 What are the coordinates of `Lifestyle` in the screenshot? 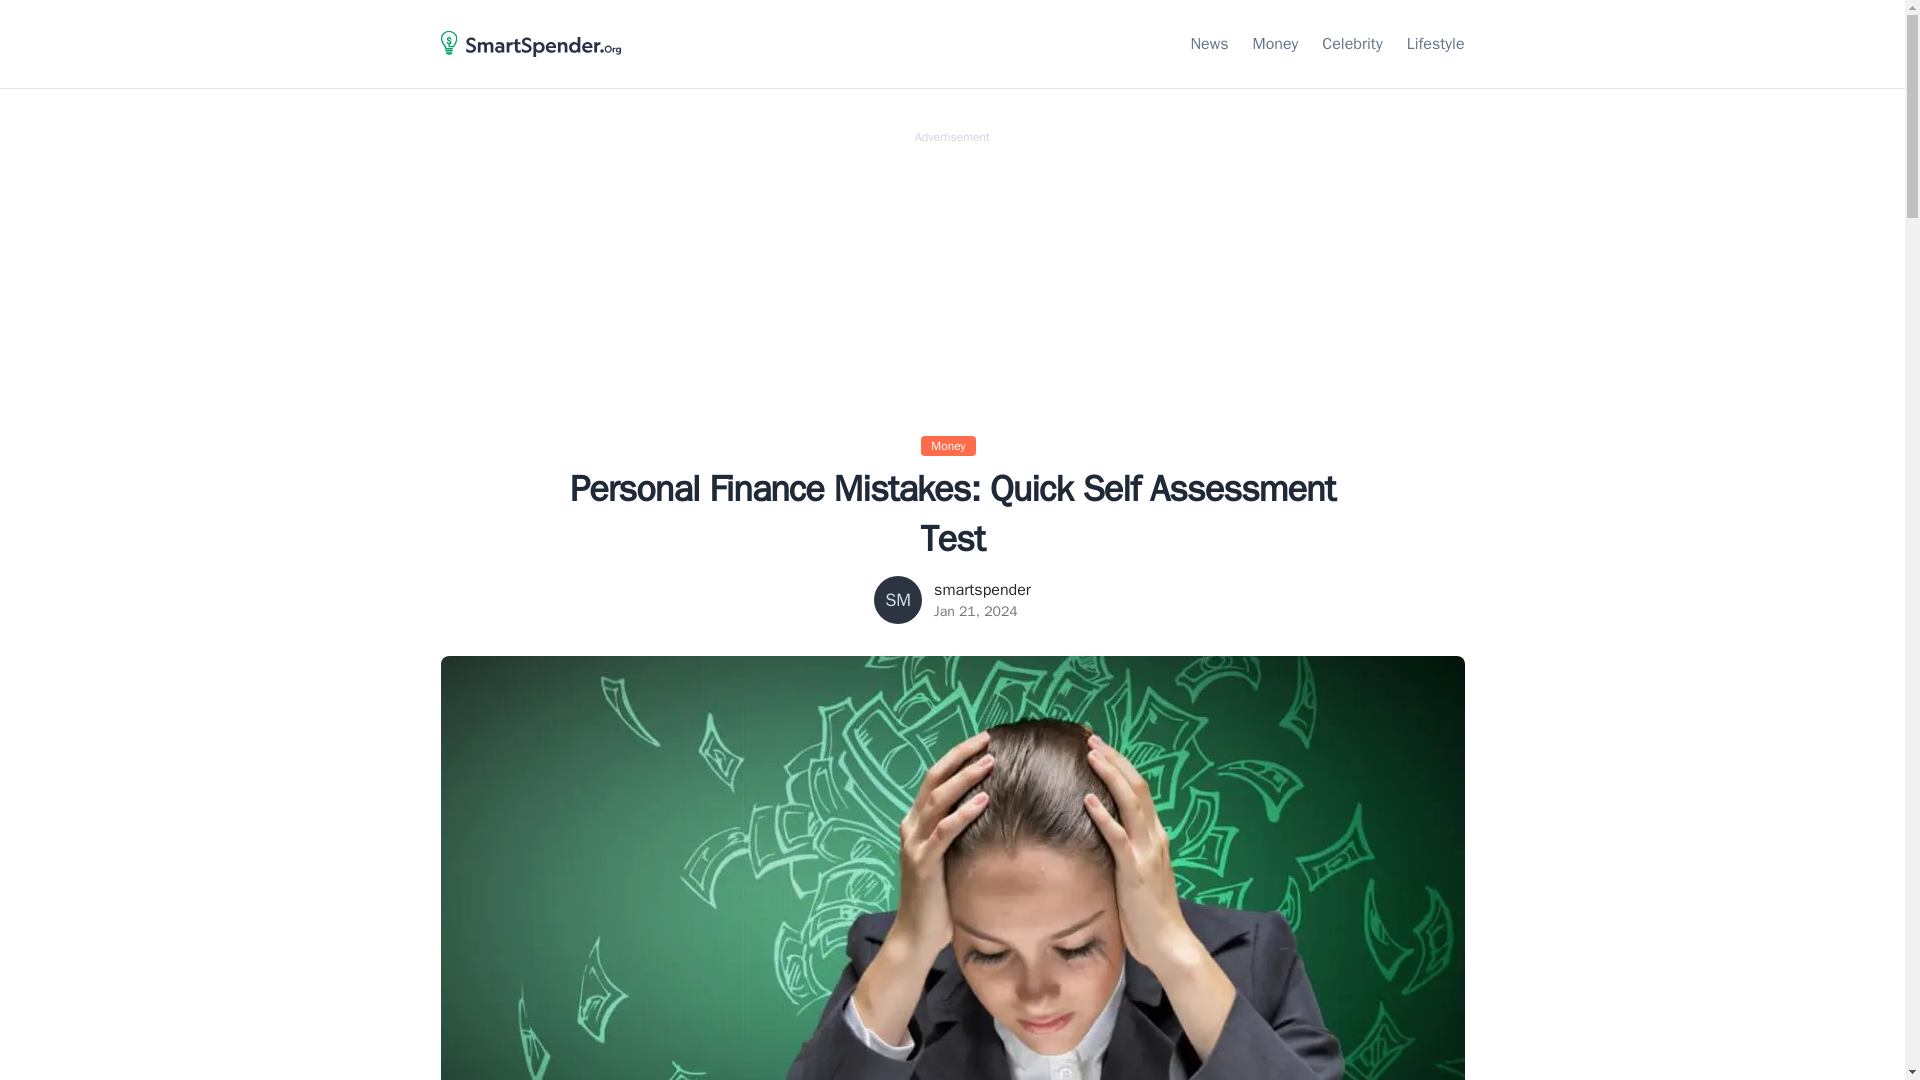 It's located at (1436, 44).